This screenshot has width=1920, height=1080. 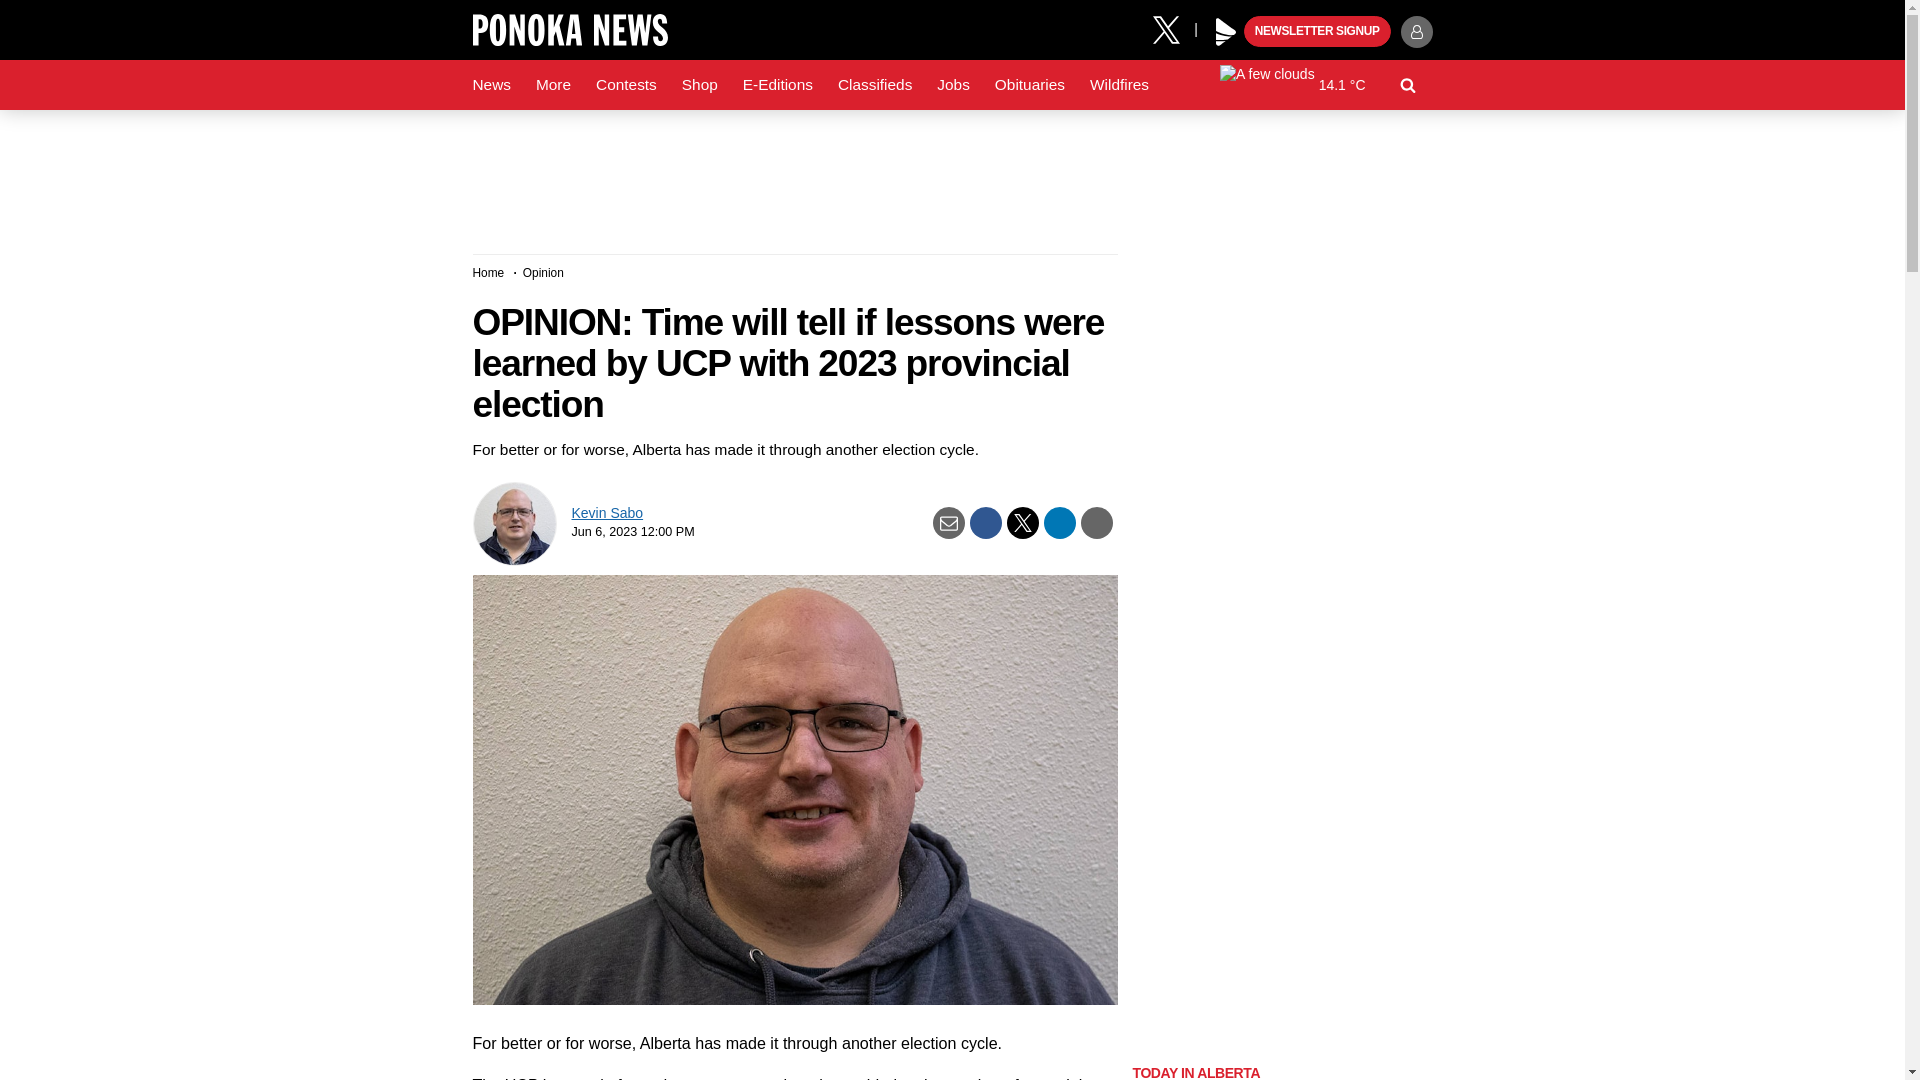 I want to click on X, so click(x=1173, y=28).